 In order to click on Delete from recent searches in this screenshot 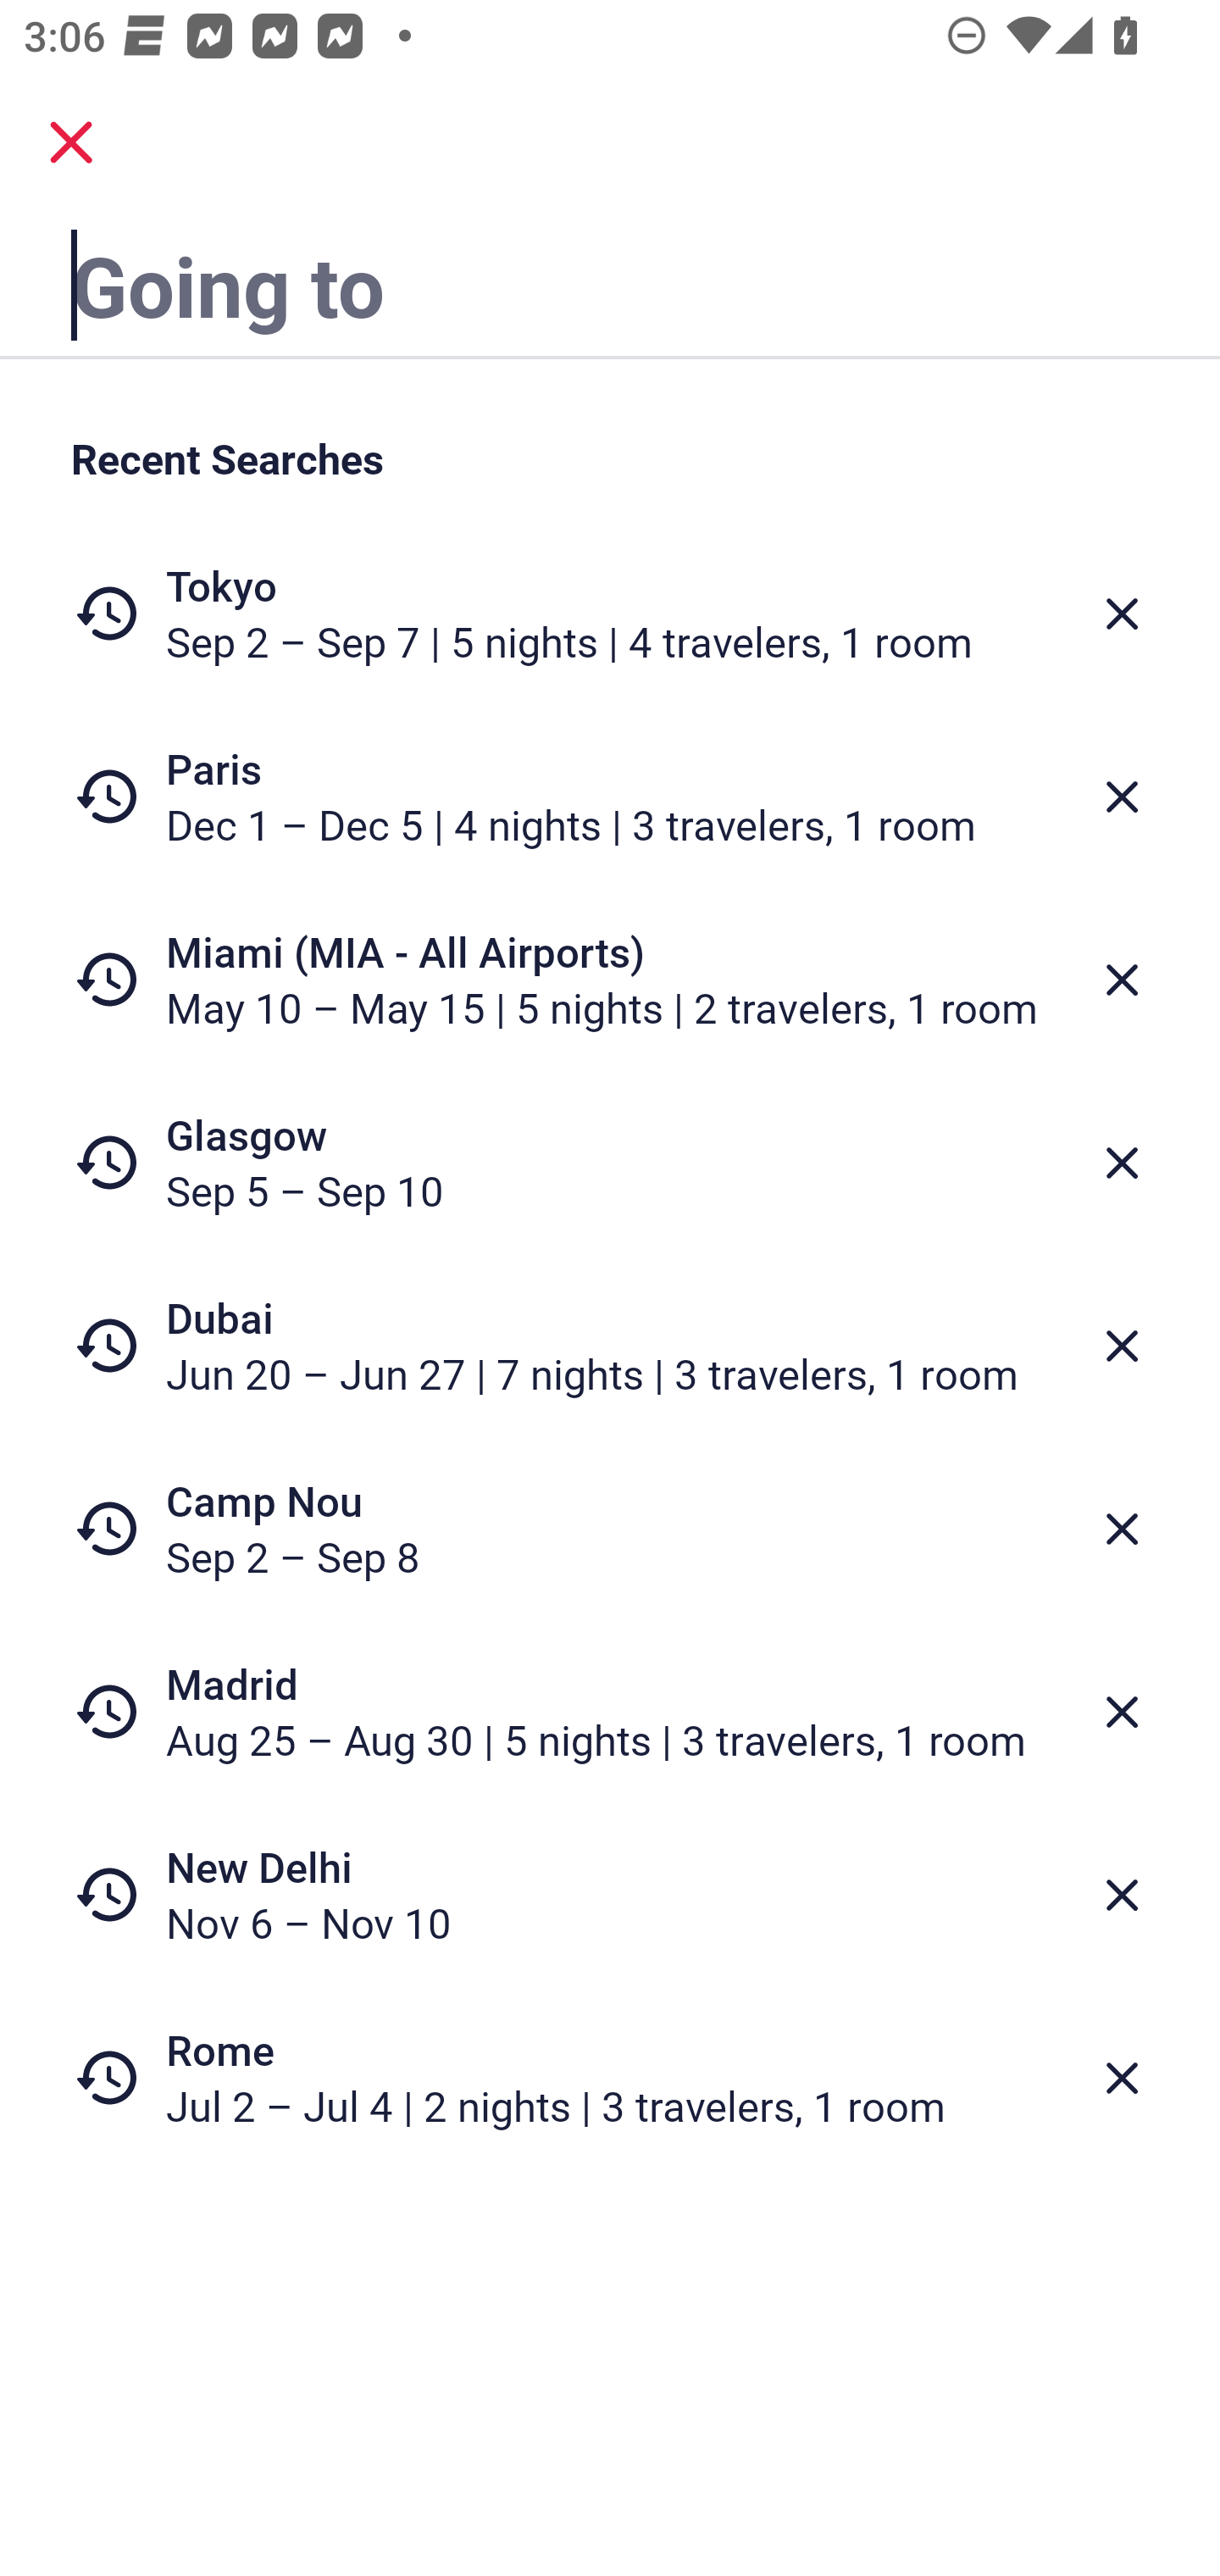, I will do `click(1122, 797)`.